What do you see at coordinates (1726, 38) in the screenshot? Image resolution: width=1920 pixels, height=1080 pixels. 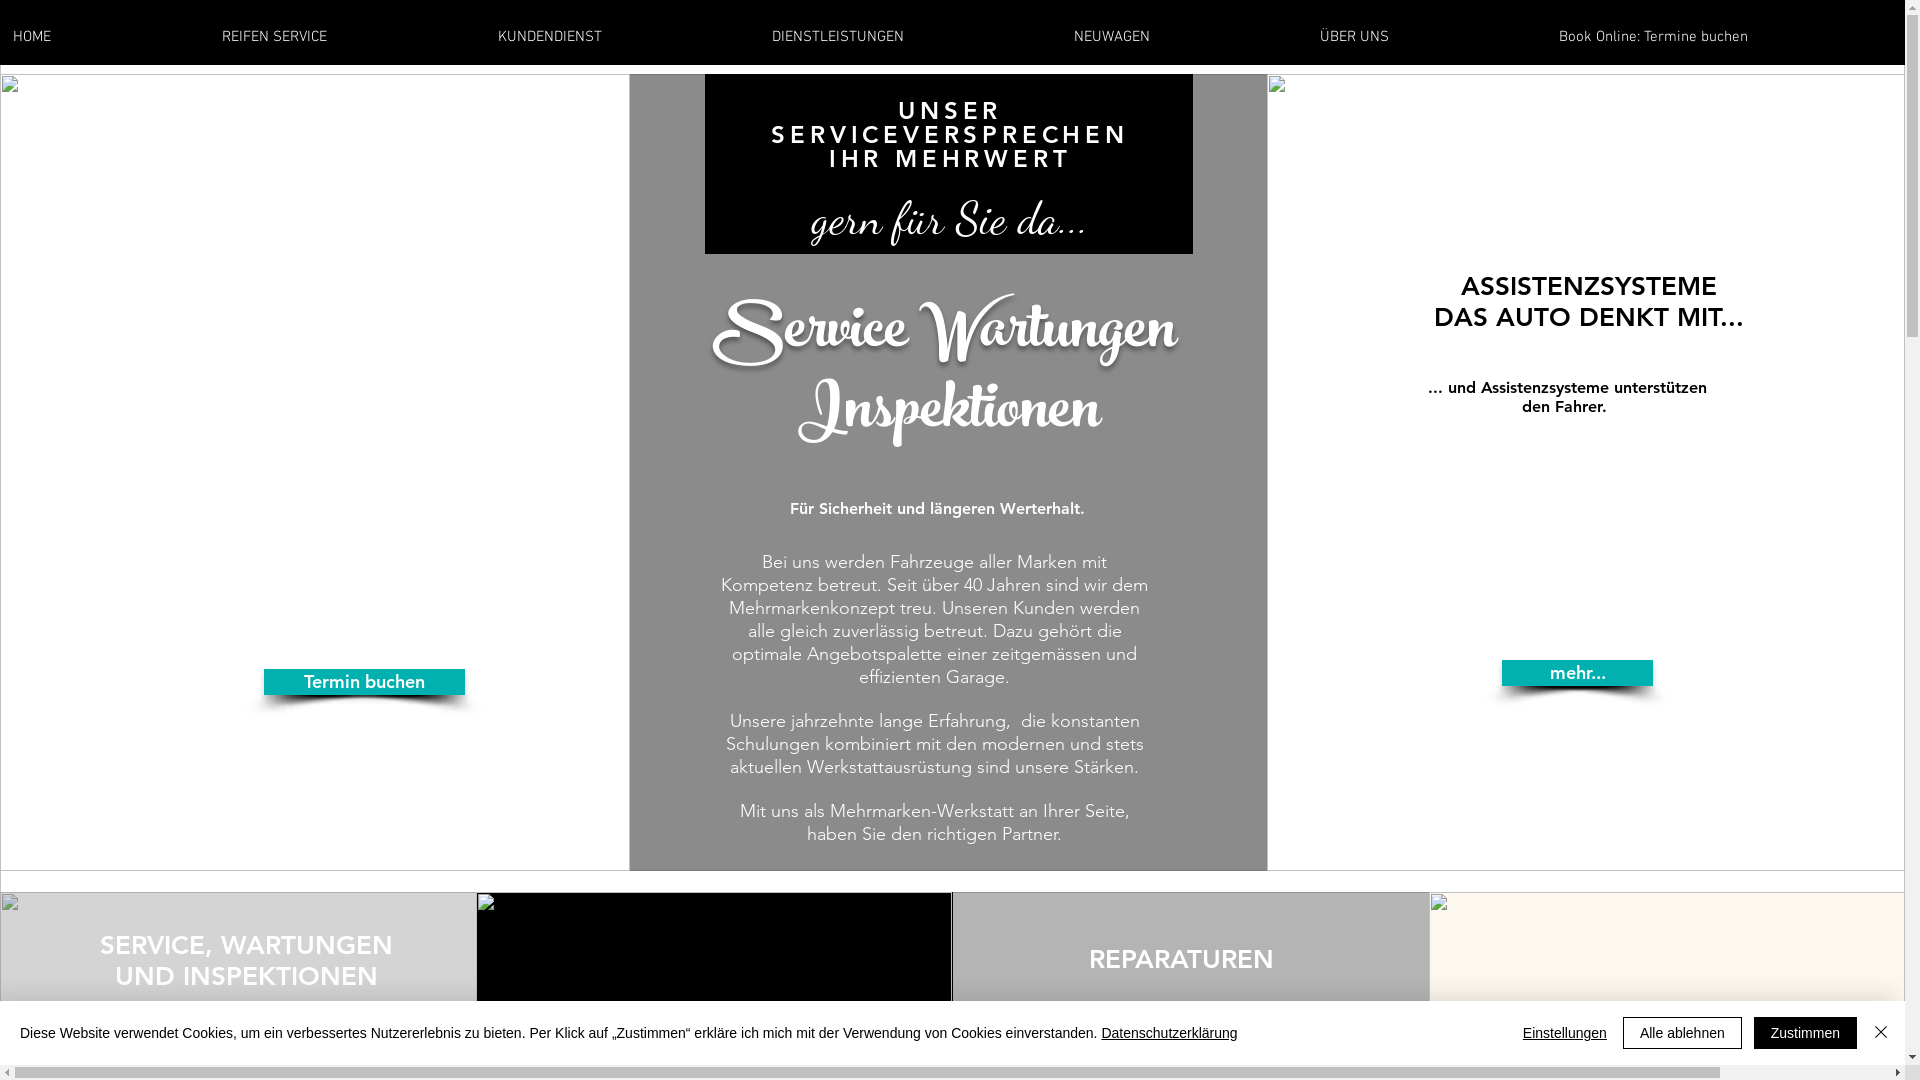 I see `Book Online: Termine buchen` at bounding box center [1726, 38].